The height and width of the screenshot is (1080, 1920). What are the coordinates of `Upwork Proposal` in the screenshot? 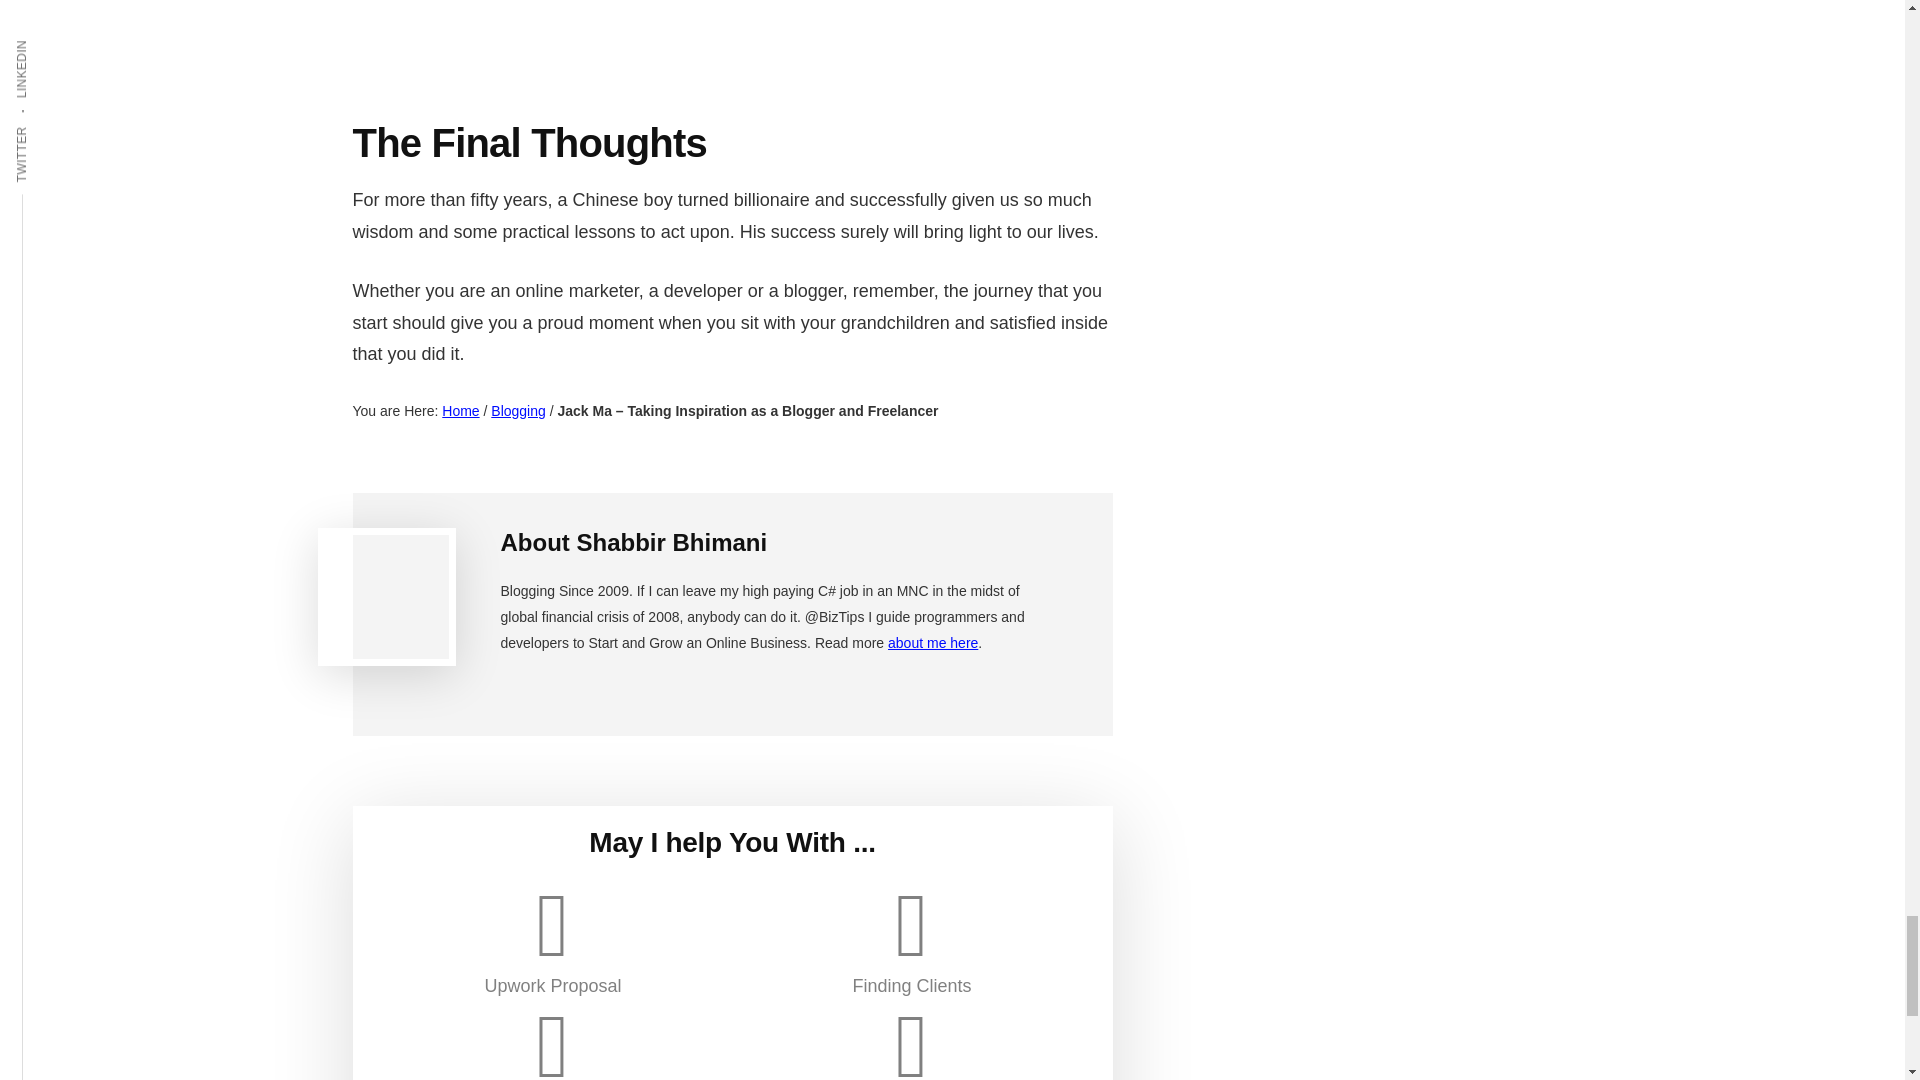 It's located at (552, 938).